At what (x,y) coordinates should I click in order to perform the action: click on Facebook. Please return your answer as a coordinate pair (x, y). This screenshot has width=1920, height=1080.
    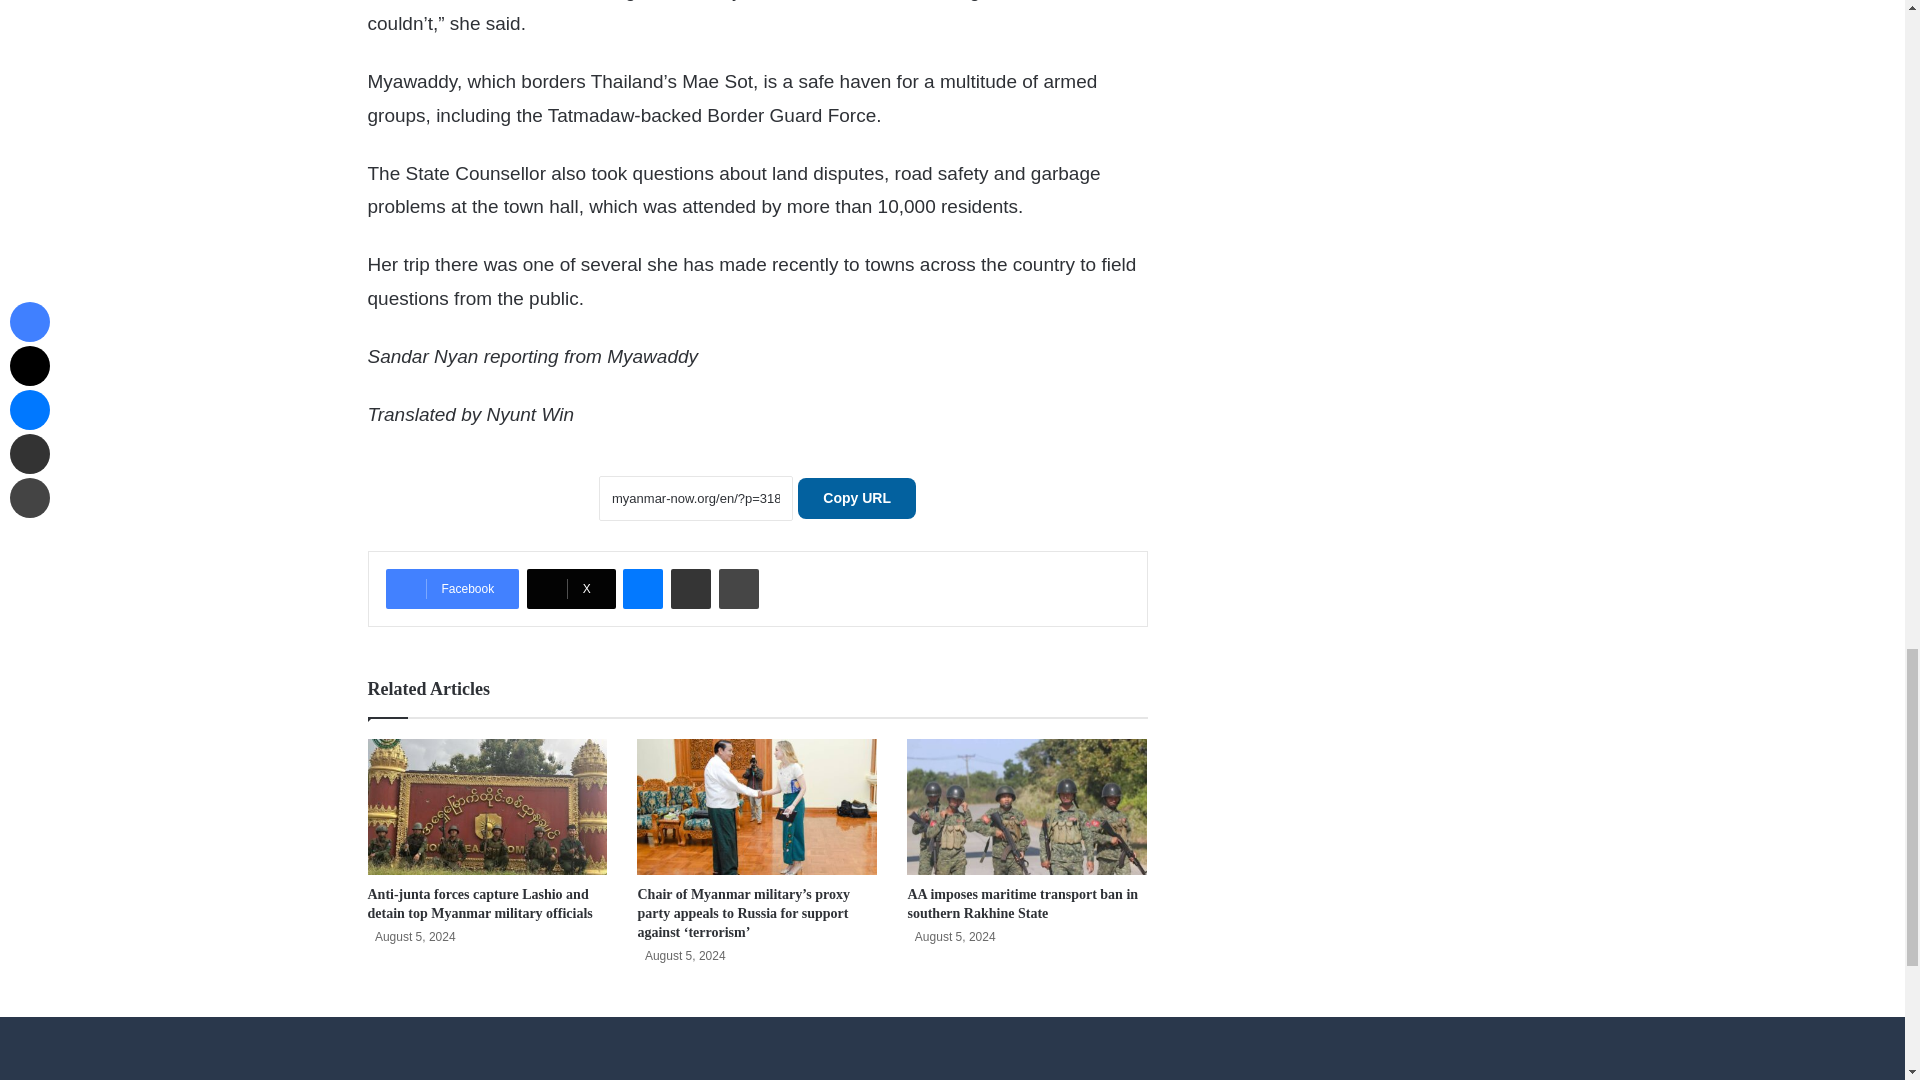
    Looking at the image, I should click on (452, 589).